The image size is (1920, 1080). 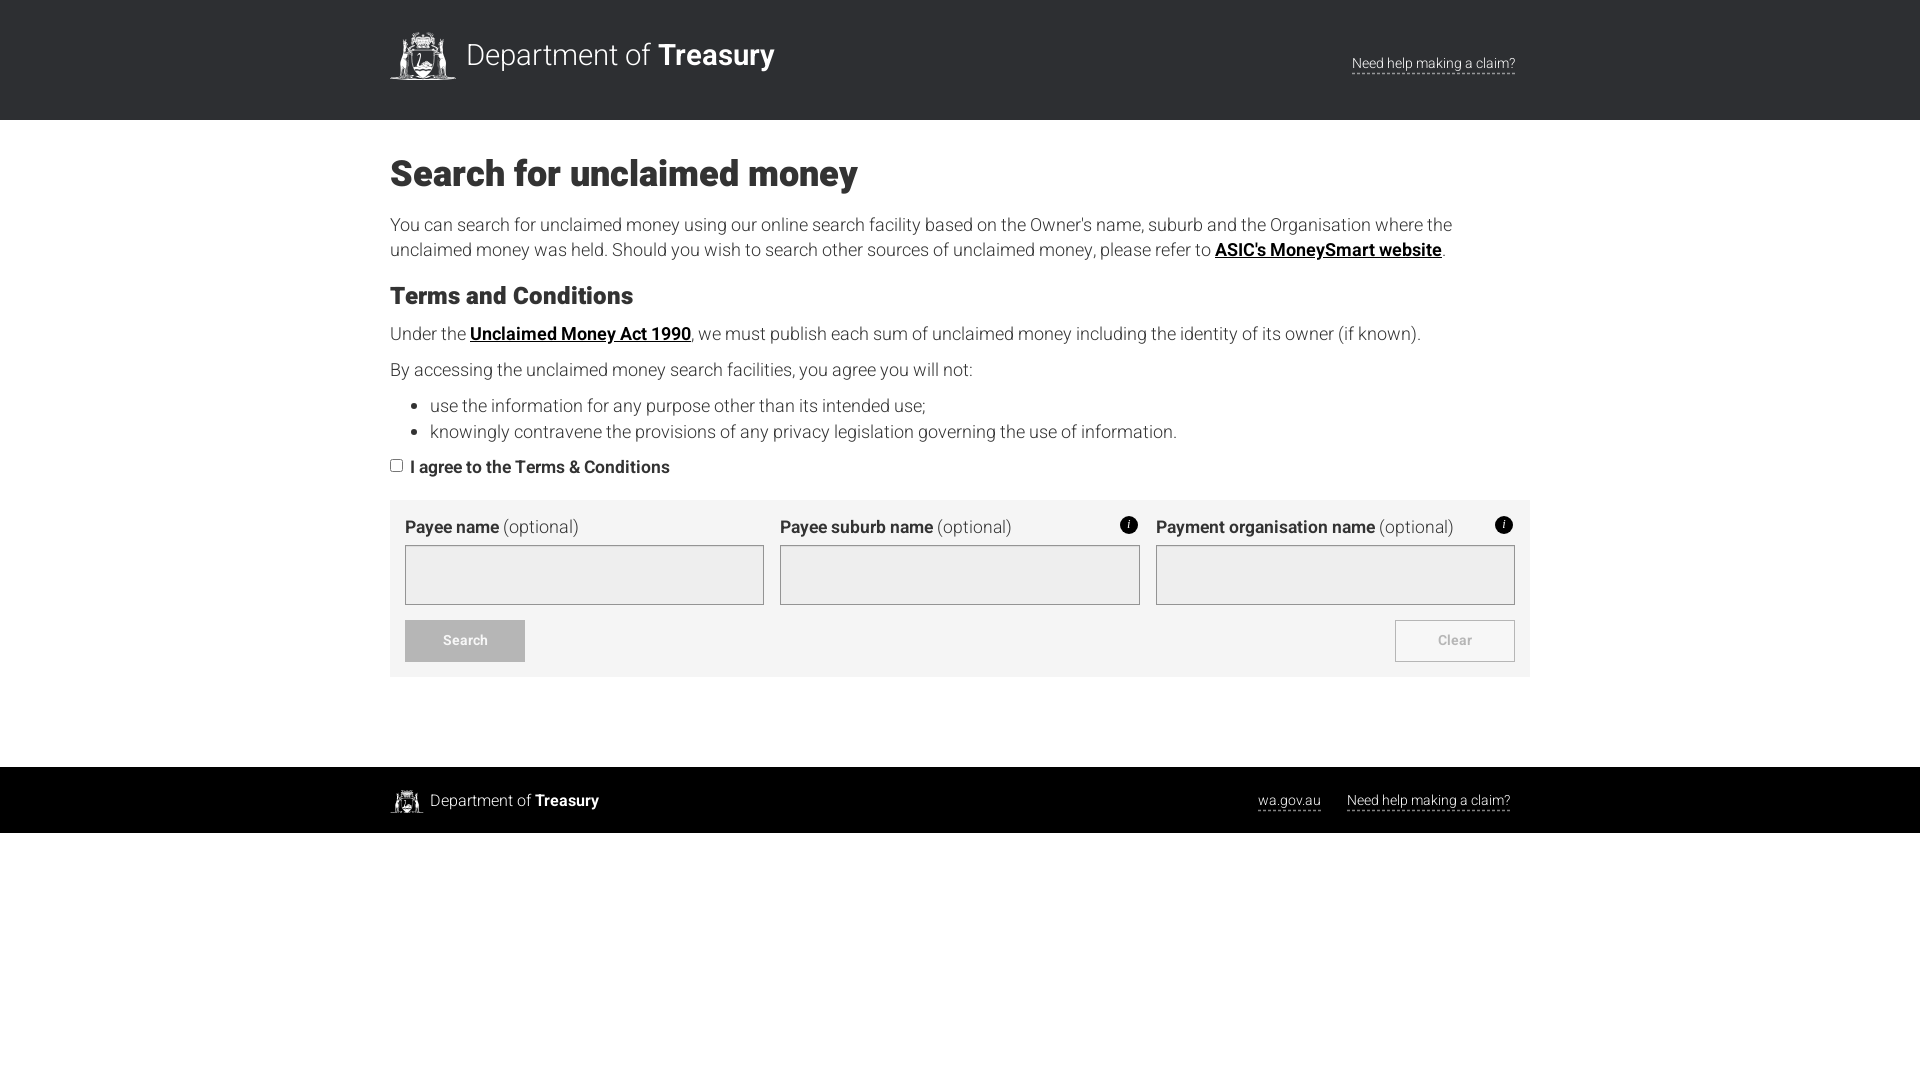 What do you see at coordinates (1290, 800) in the screenshot?
I see `wa.gov.au` at bounding box center [1290, 800].